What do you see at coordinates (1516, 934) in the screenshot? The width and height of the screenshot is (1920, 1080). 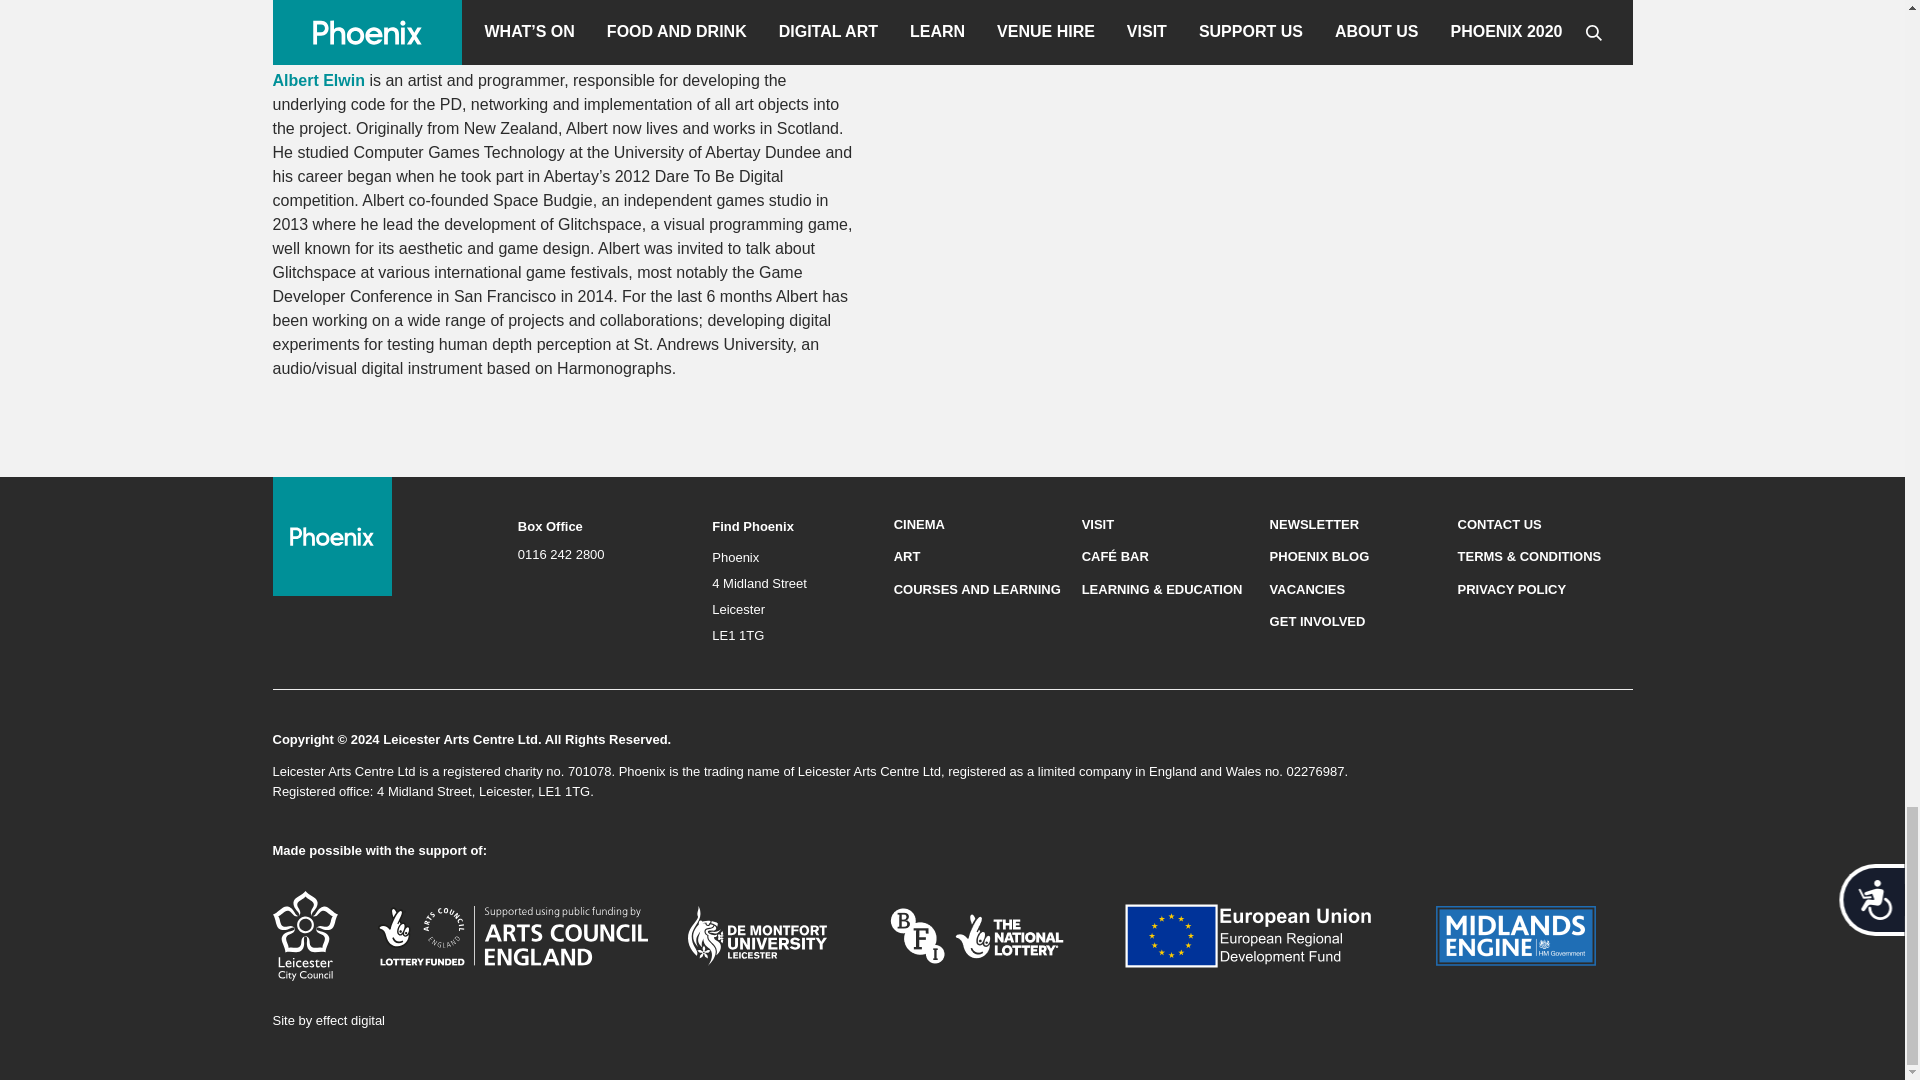 I see `View Midlands Engine website` at bounding box center [1516, 934].